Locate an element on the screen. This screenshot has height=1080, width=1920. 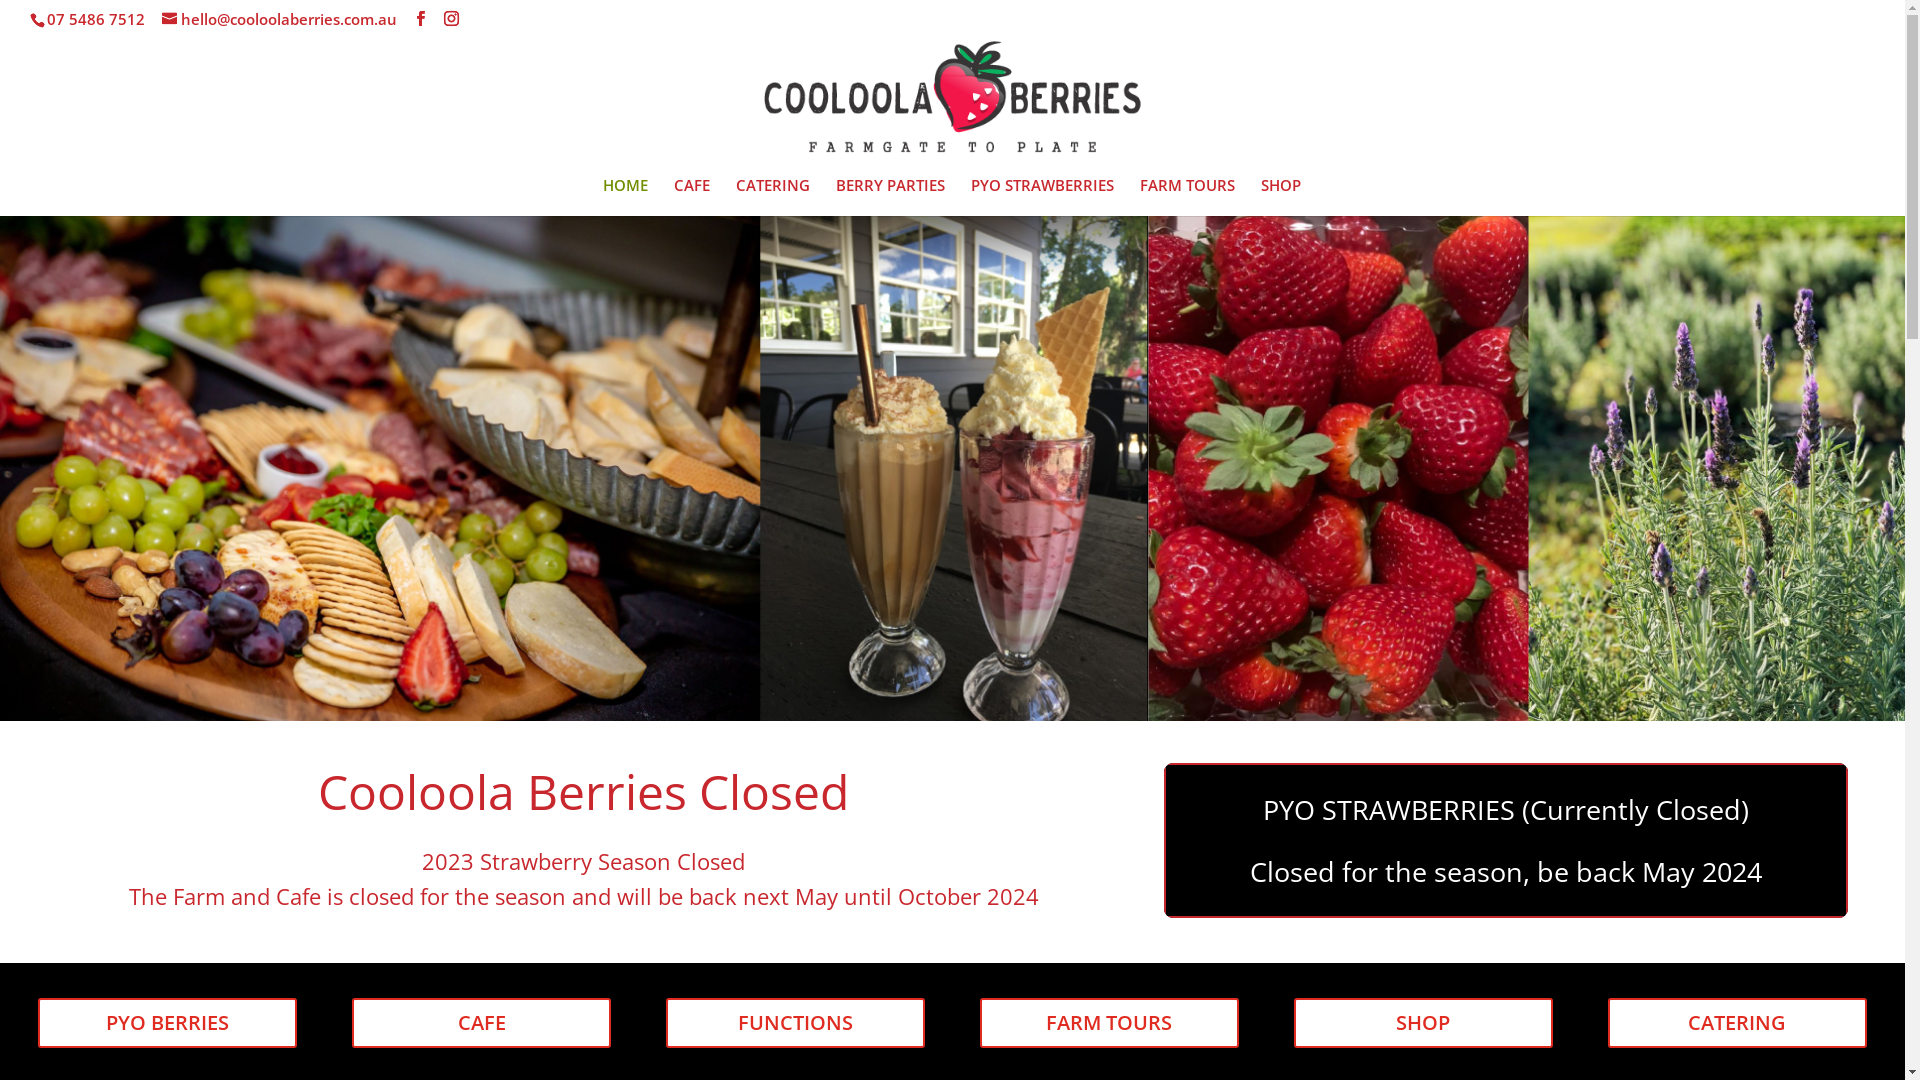
CAFE is located at coordinates (692, 197).